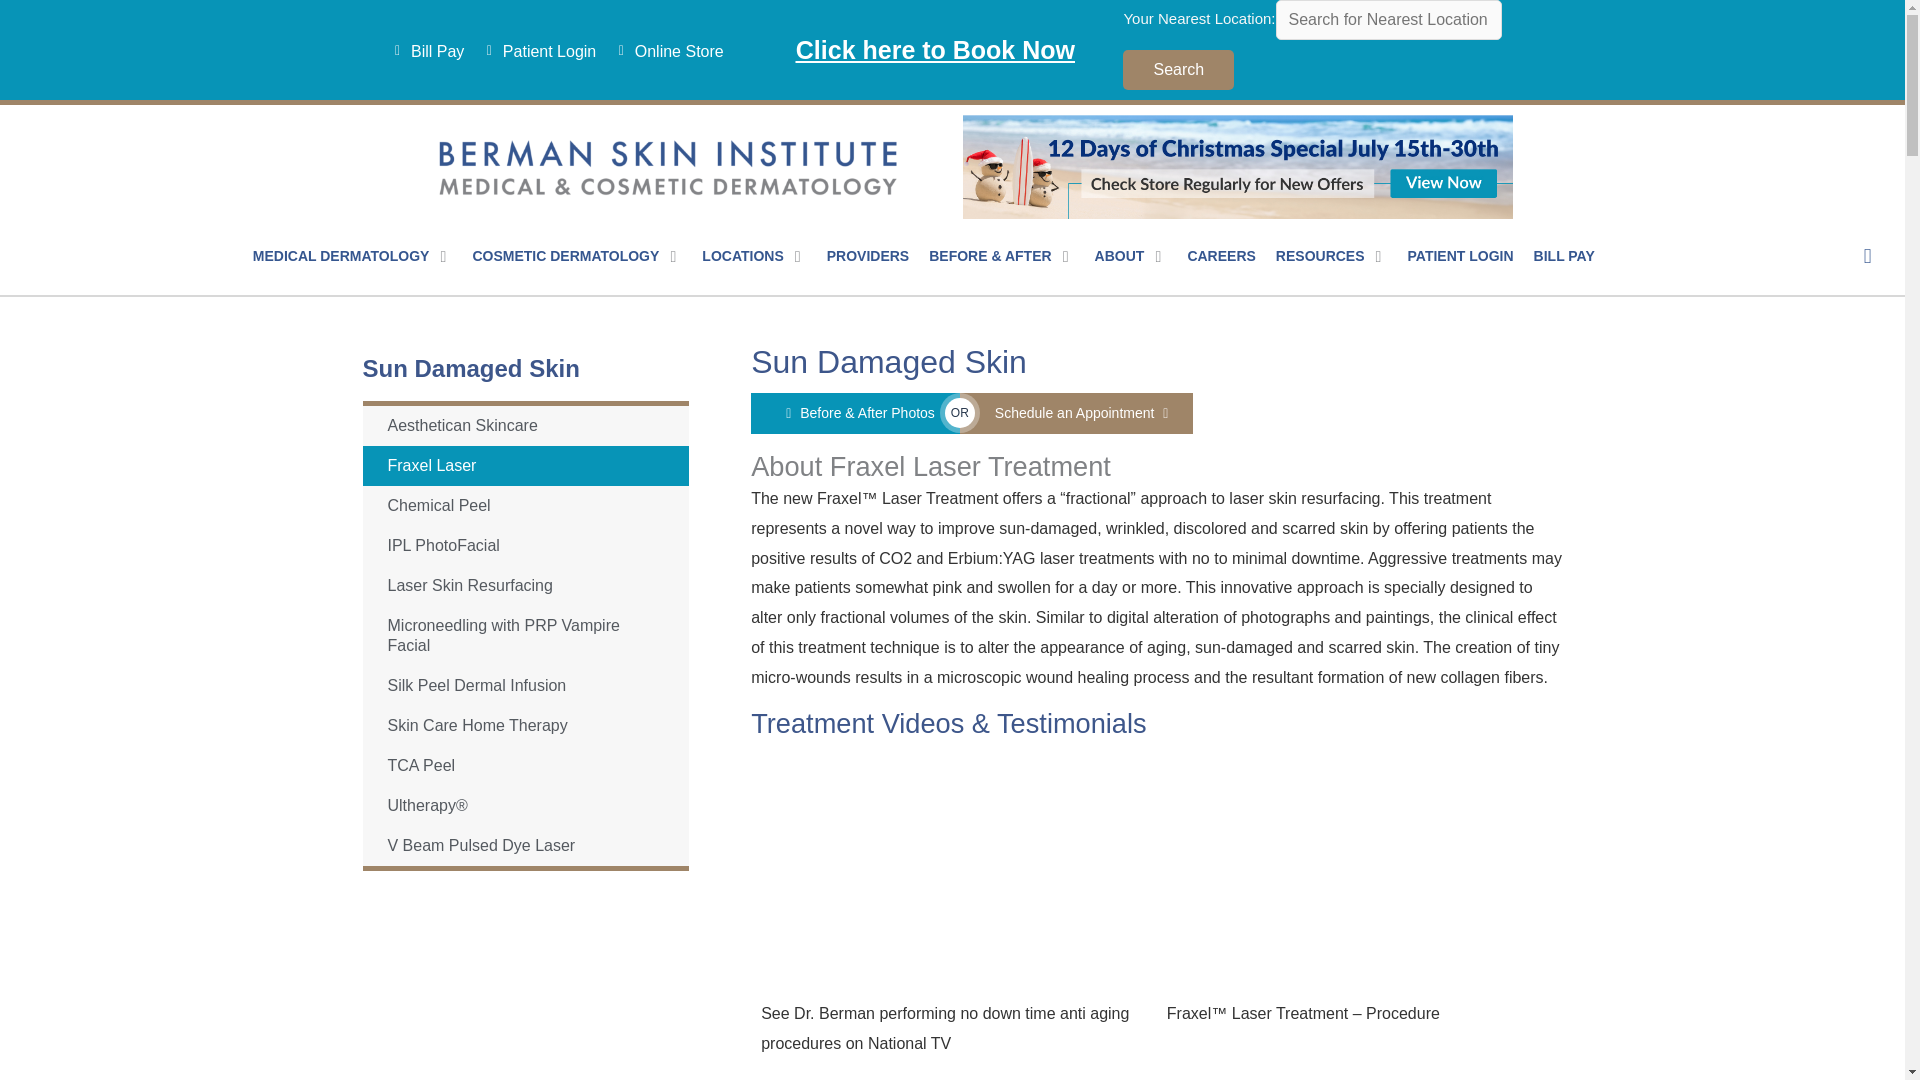 The height and width of the screenshot is (1080, 1920). What do you see at coordinates (664, 51) in the screenshot?
I see `Online Store` at bounding box center [664, 51].